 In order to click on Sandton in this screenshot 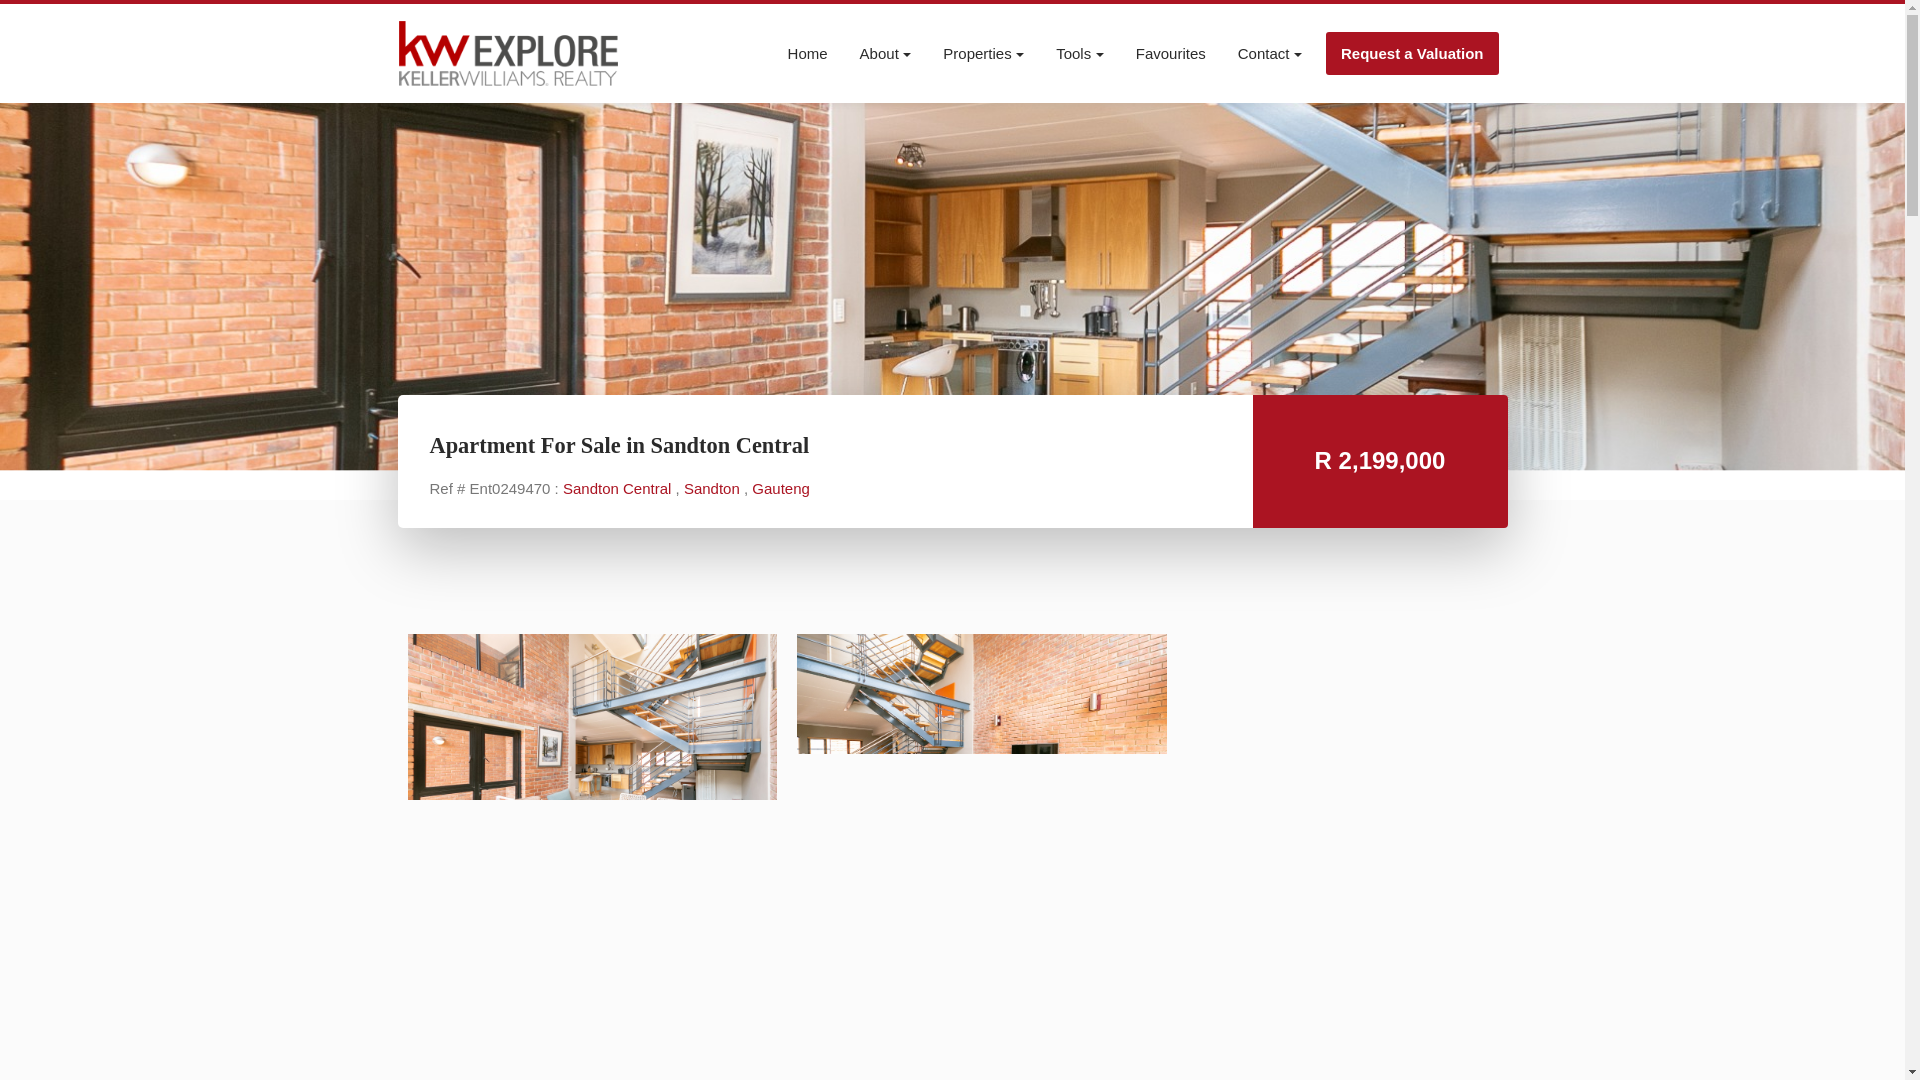, I will do `click(714, 488)`.